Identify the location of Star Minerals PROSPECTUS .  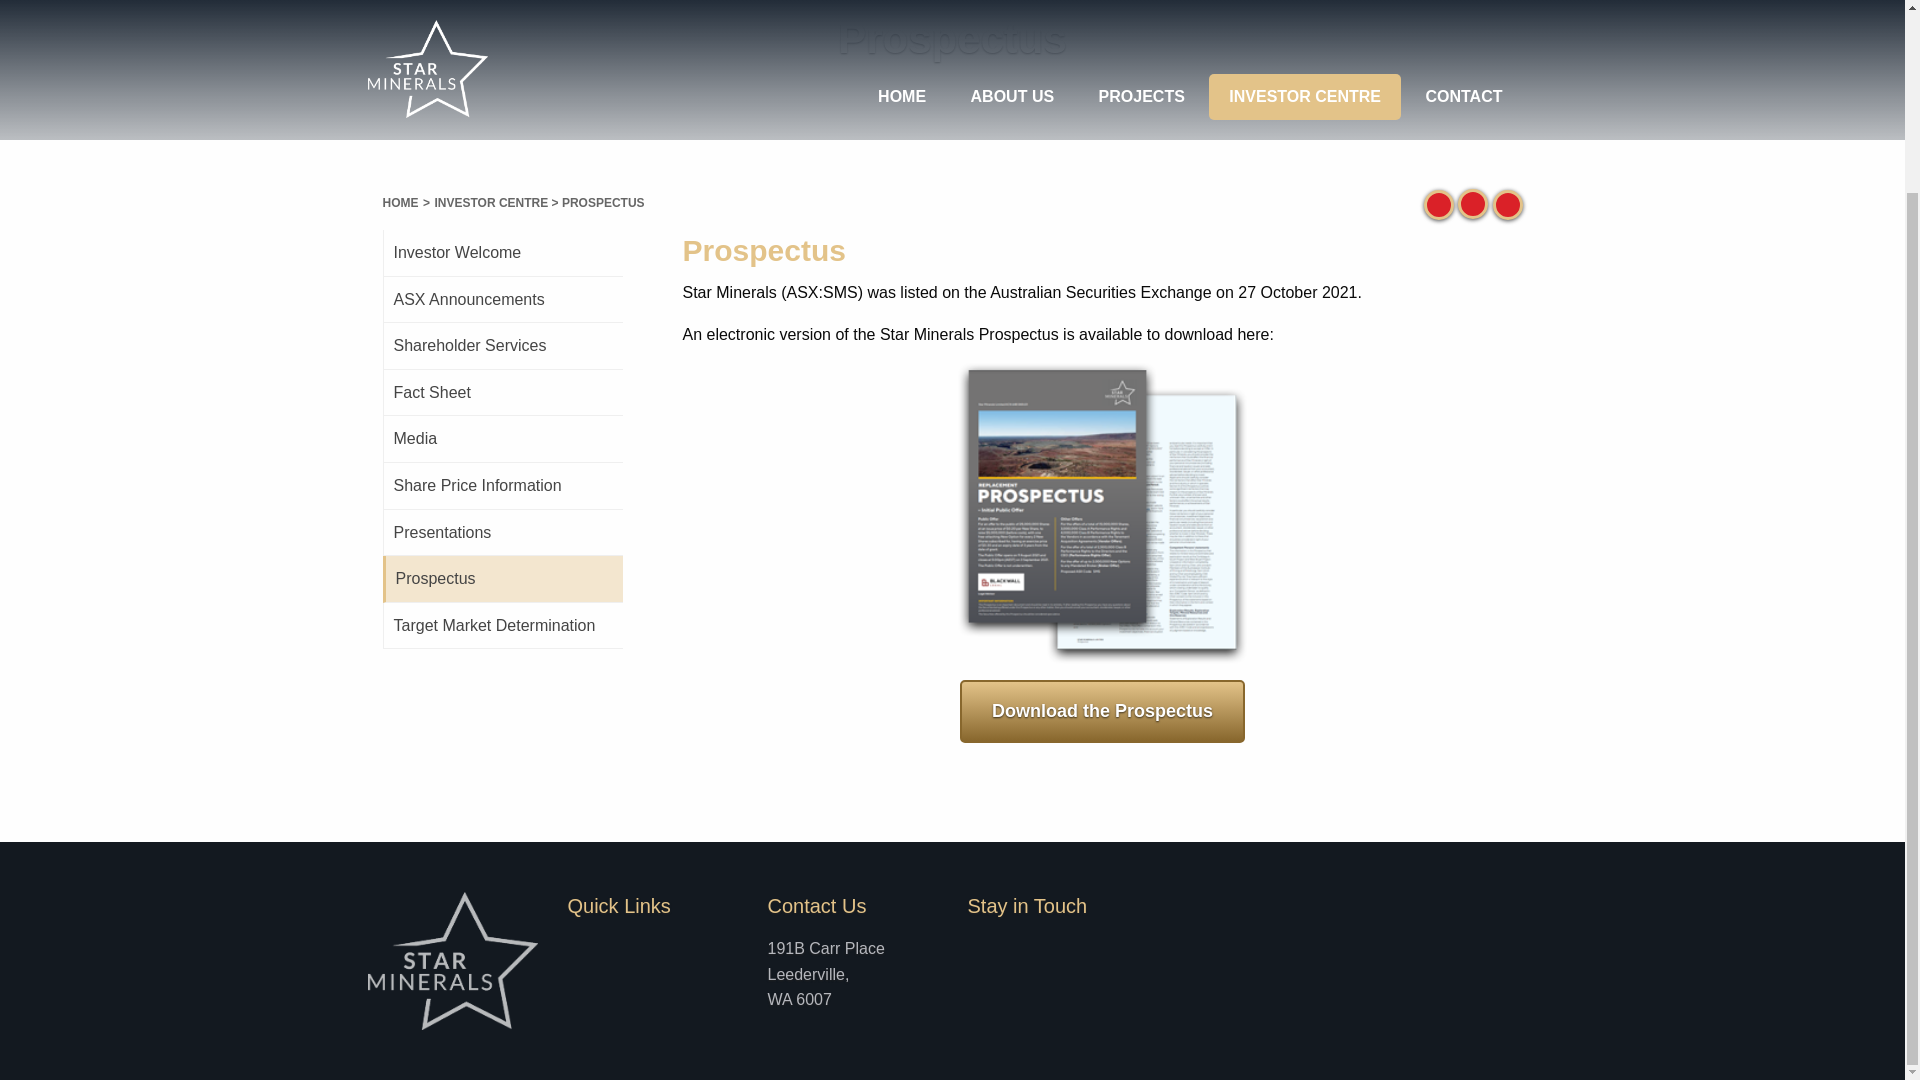
(1102, 512).